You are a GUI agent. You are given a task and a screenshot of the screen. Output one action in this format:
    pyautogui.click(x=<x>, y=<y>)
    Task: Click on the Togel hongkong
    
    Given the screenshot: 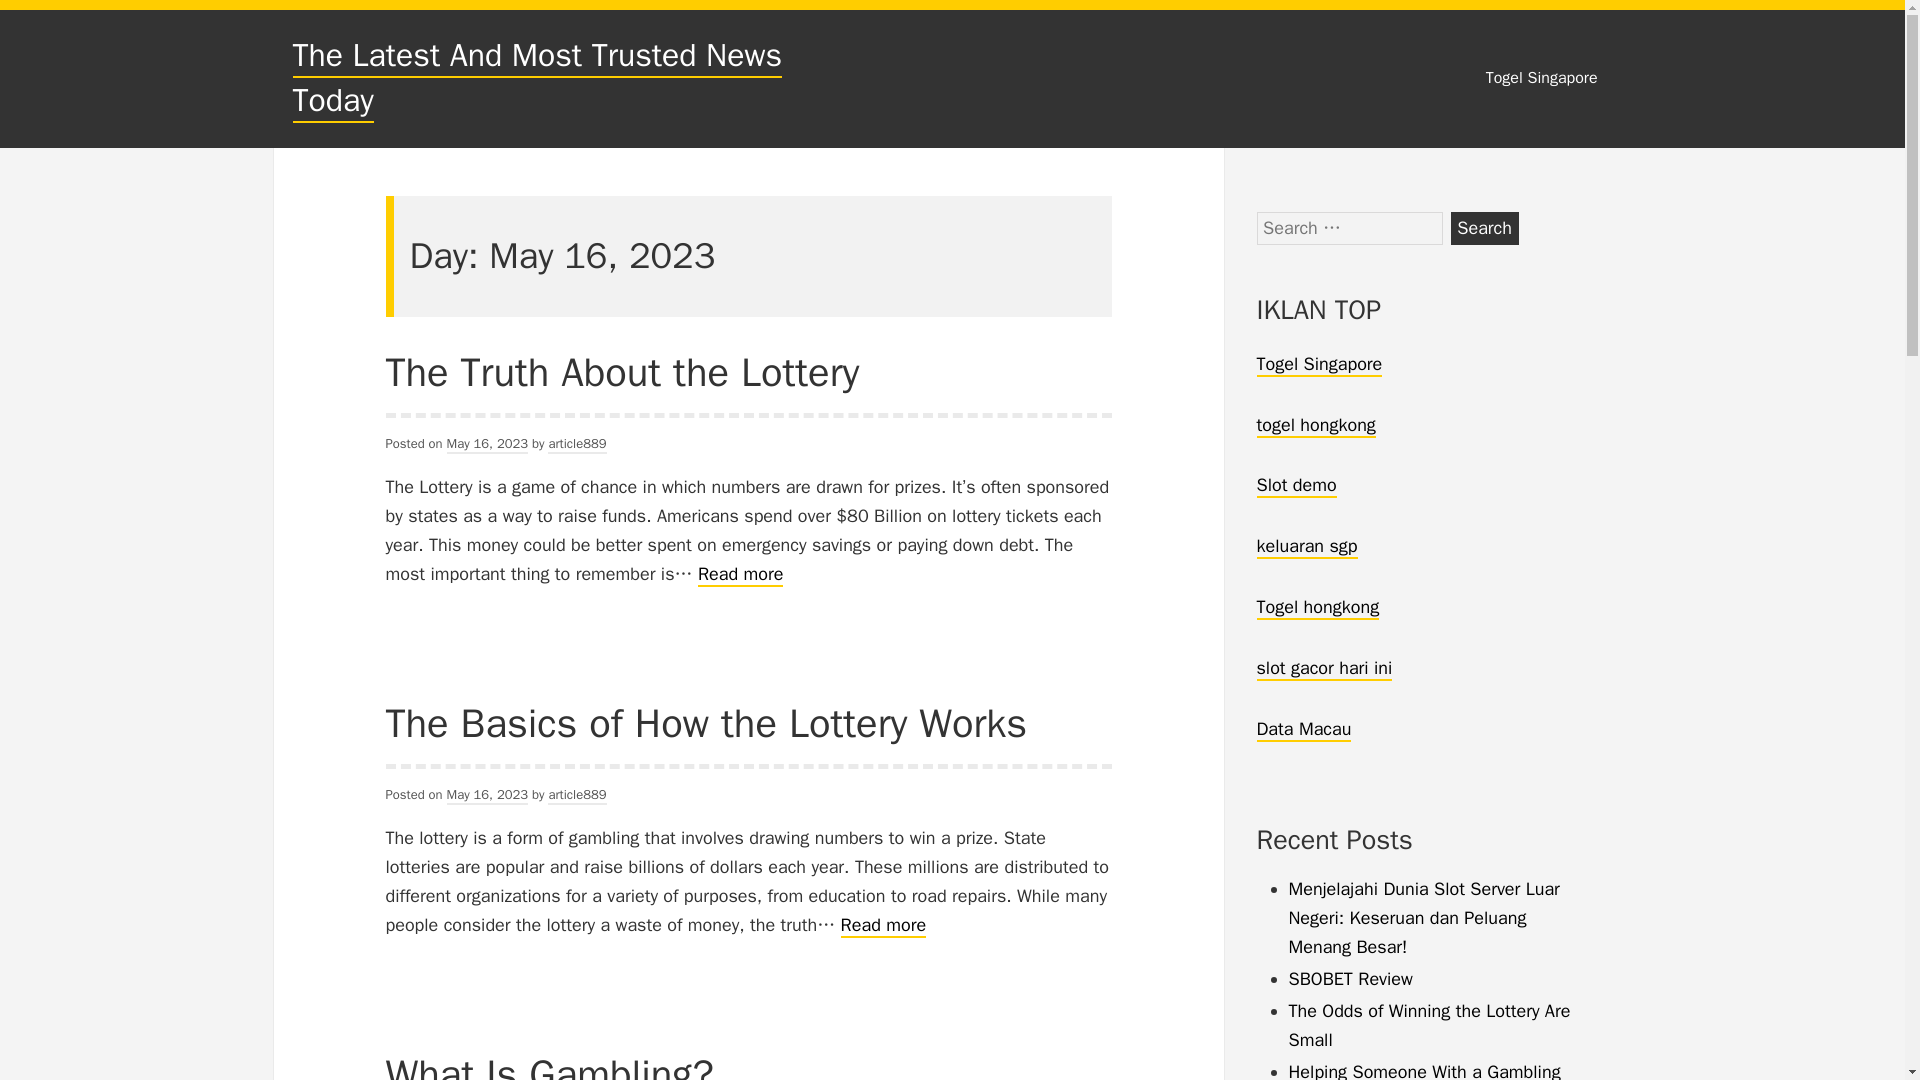 What is the action you would take?
    pyautogui.click(x=1316, y=608)
    